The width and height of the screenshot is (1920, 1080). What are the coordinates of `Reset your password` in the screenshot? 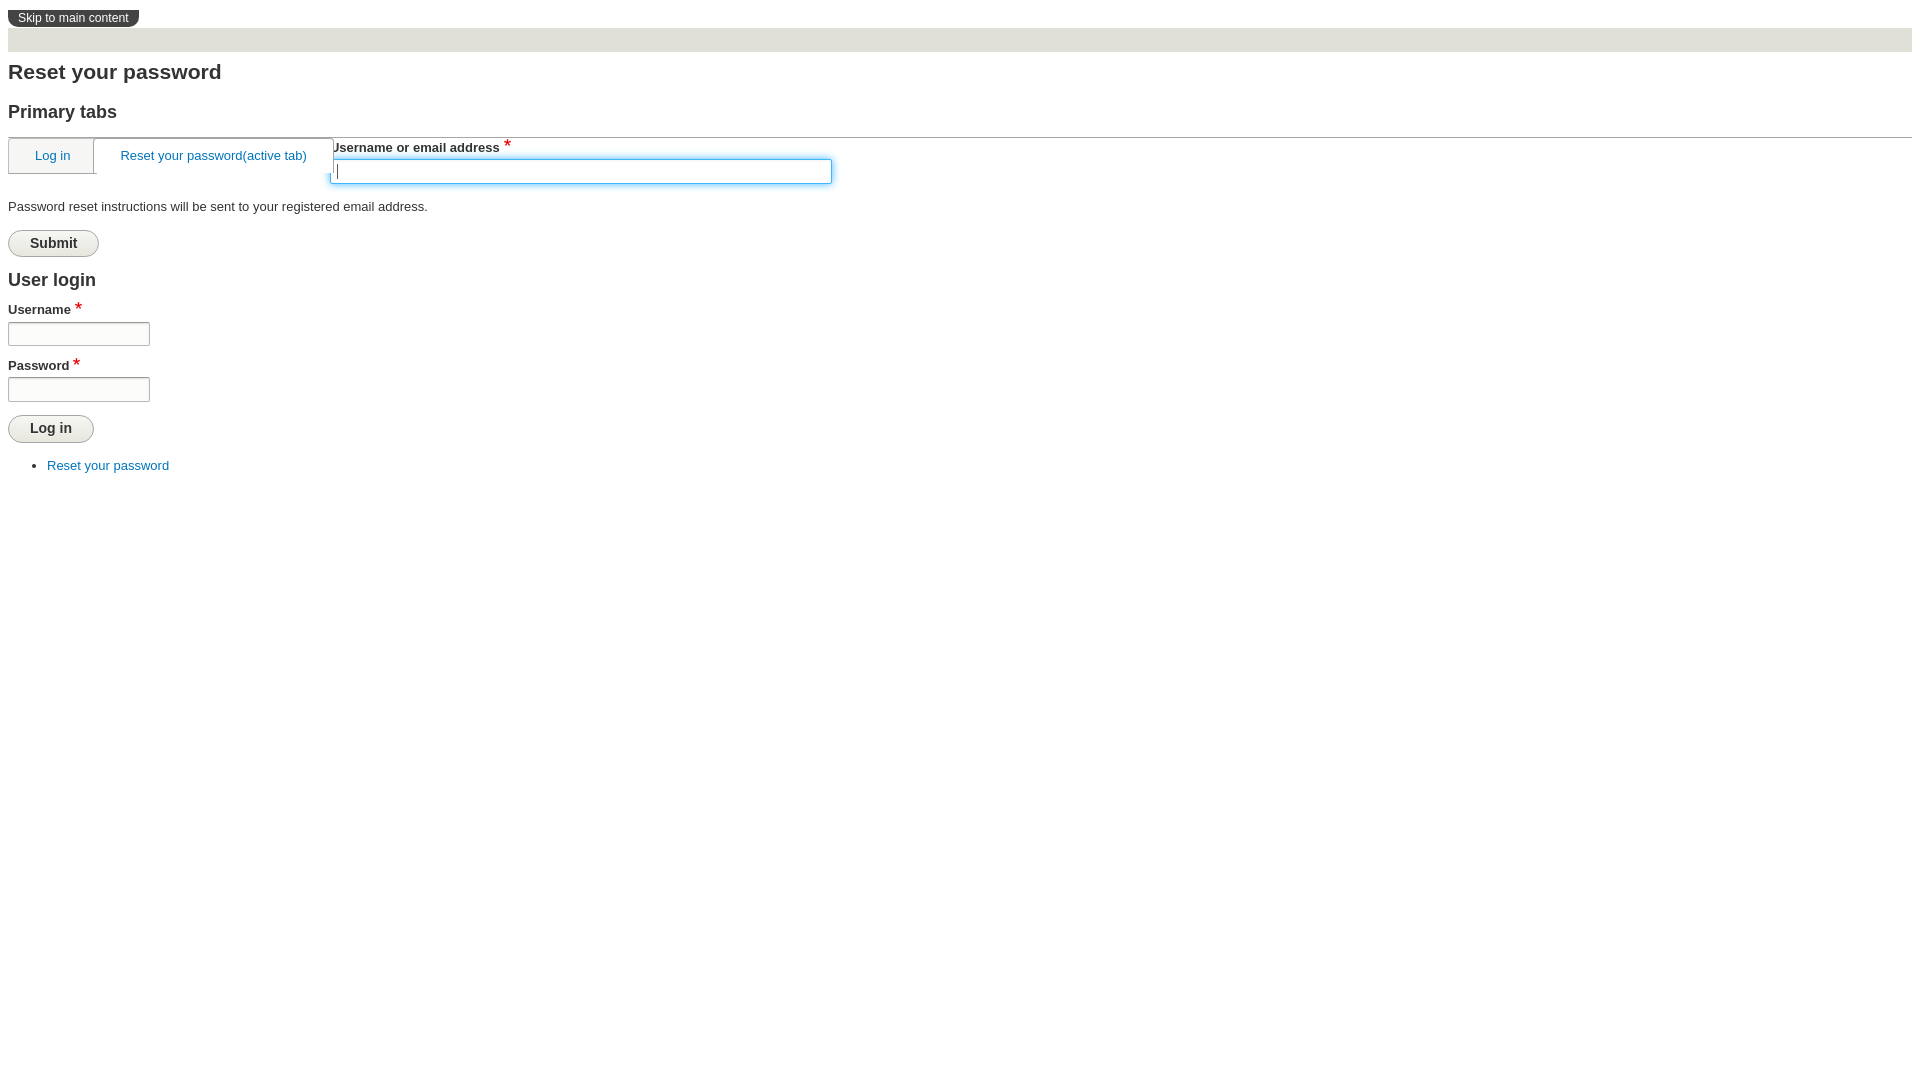 It's located at (108, 466).